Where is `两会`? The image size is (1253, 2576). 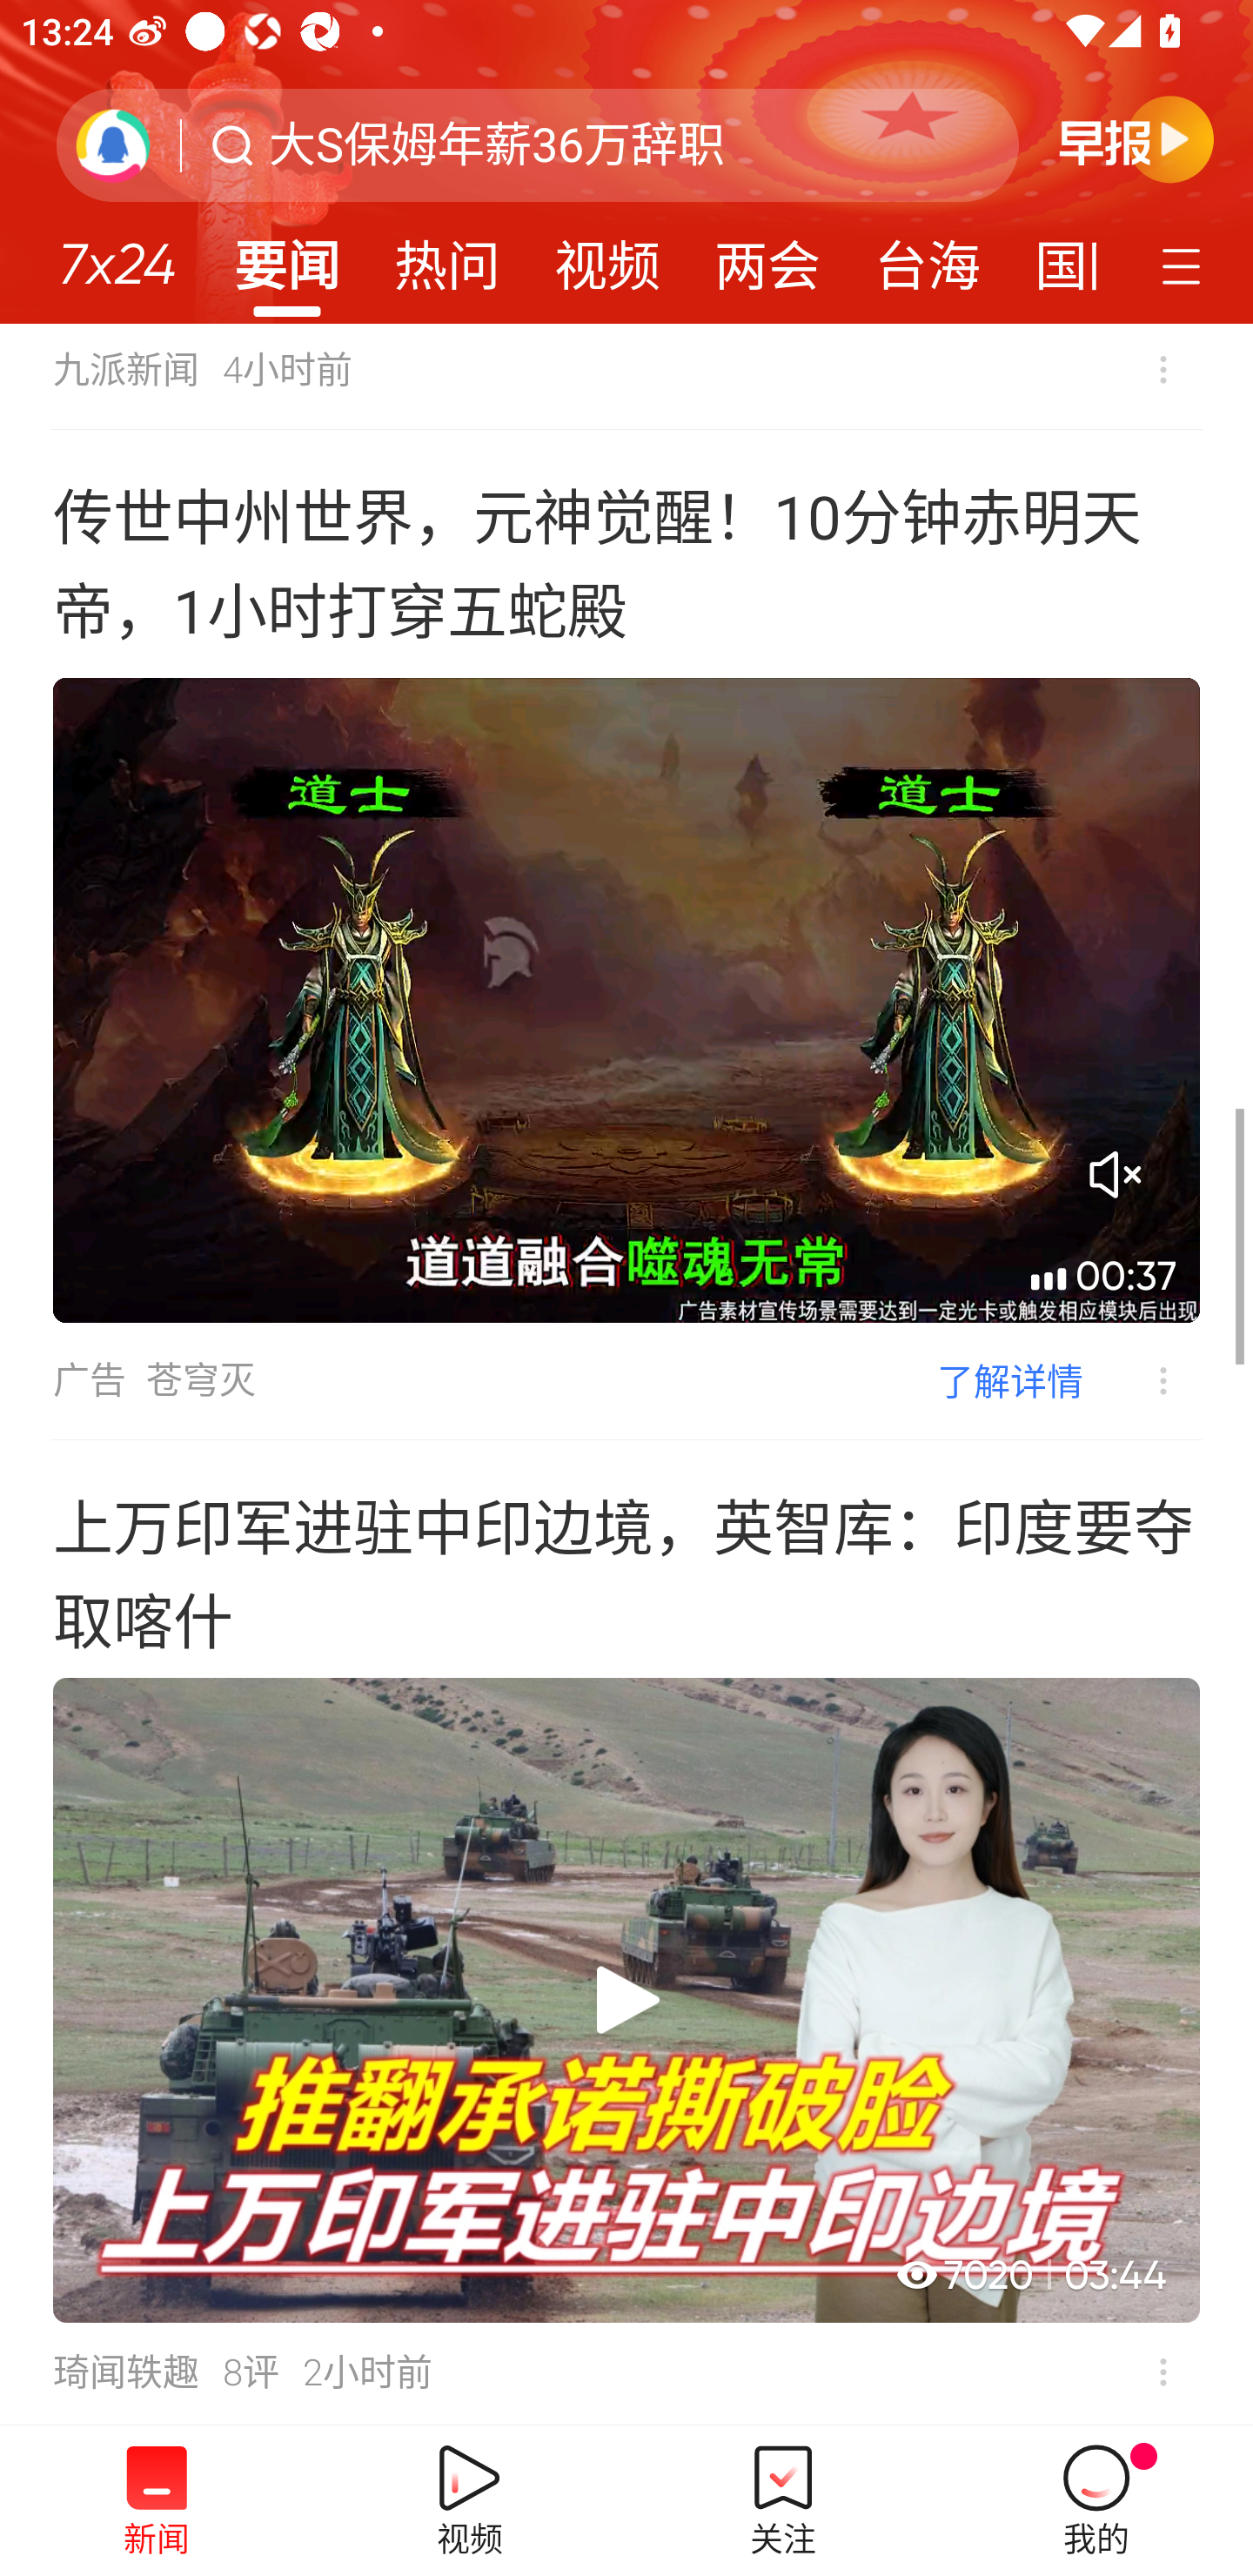
两会 is located at coordinates (767, 256).